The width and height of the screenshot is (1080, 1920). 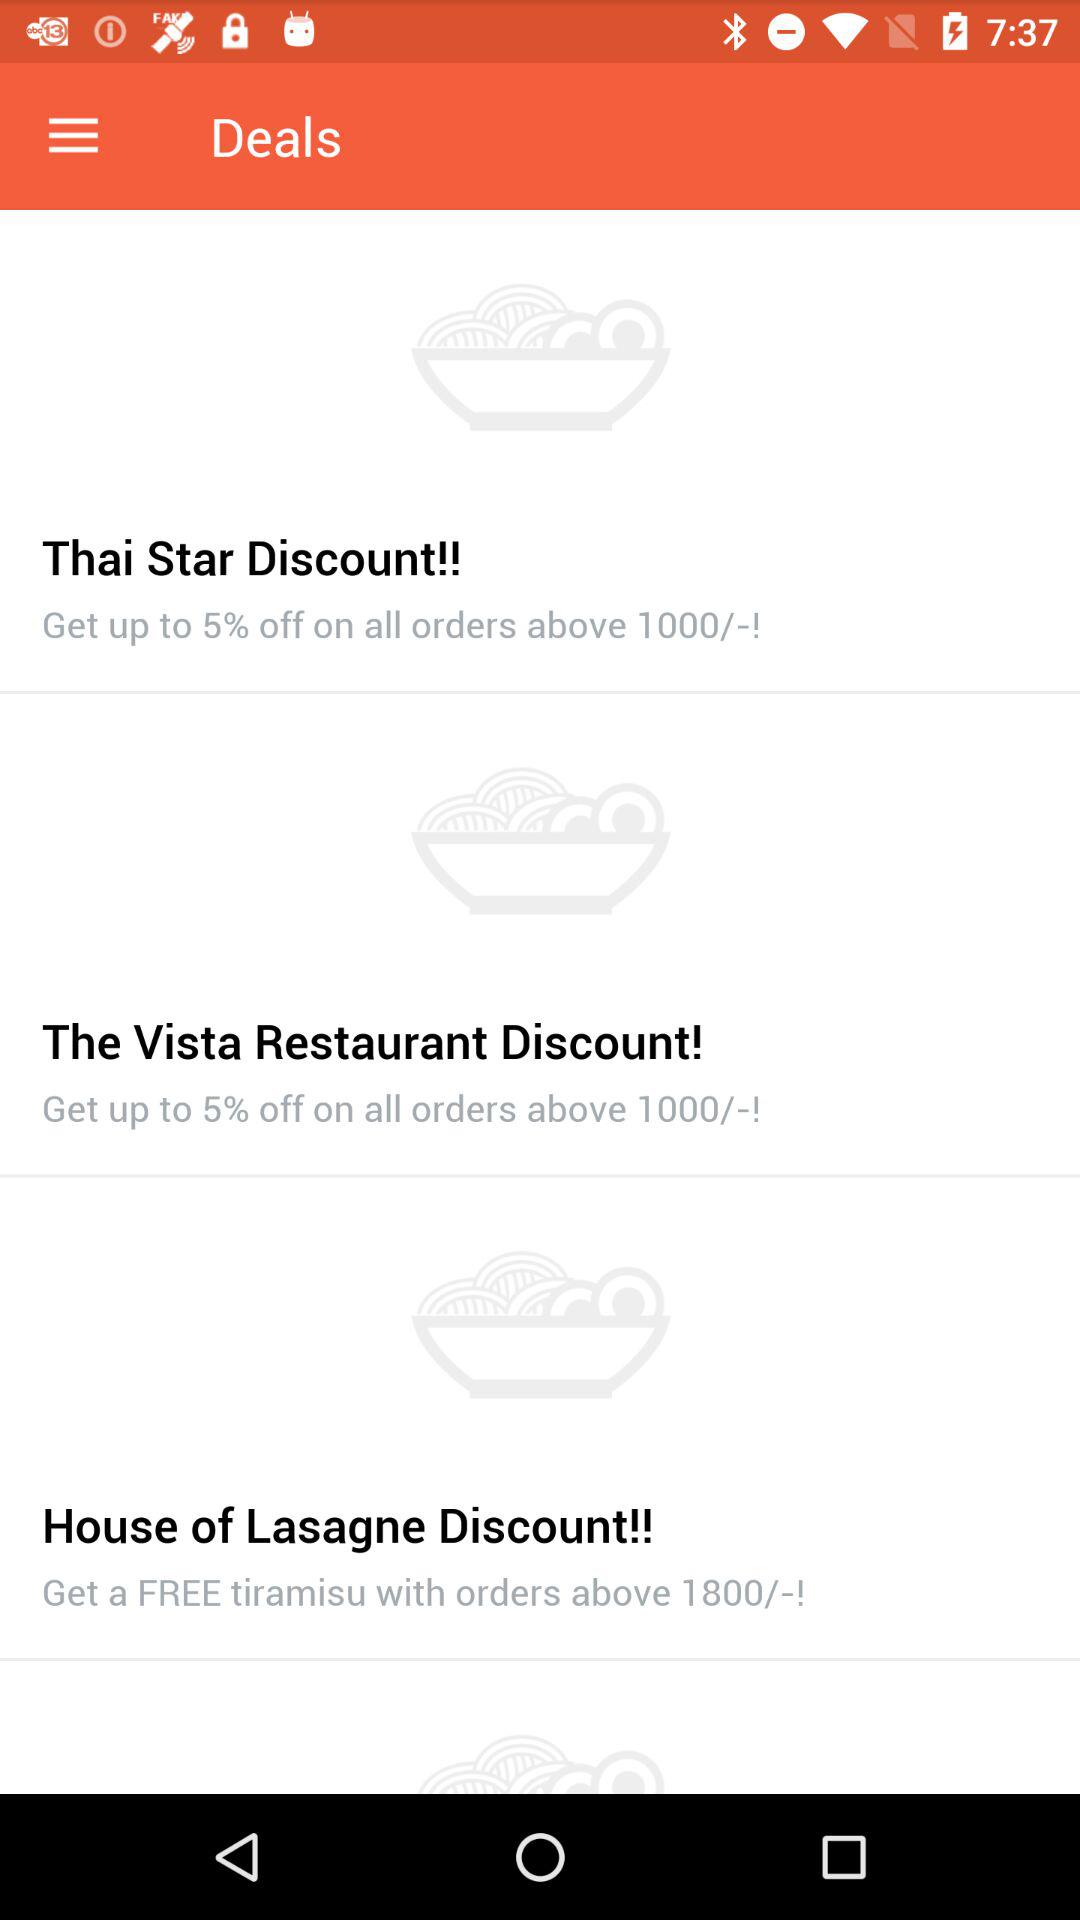 What do you see at coordinates (540, 692) in the screenshot?
I see `turn off icon below get up to item` at bounding box center [540, 692].